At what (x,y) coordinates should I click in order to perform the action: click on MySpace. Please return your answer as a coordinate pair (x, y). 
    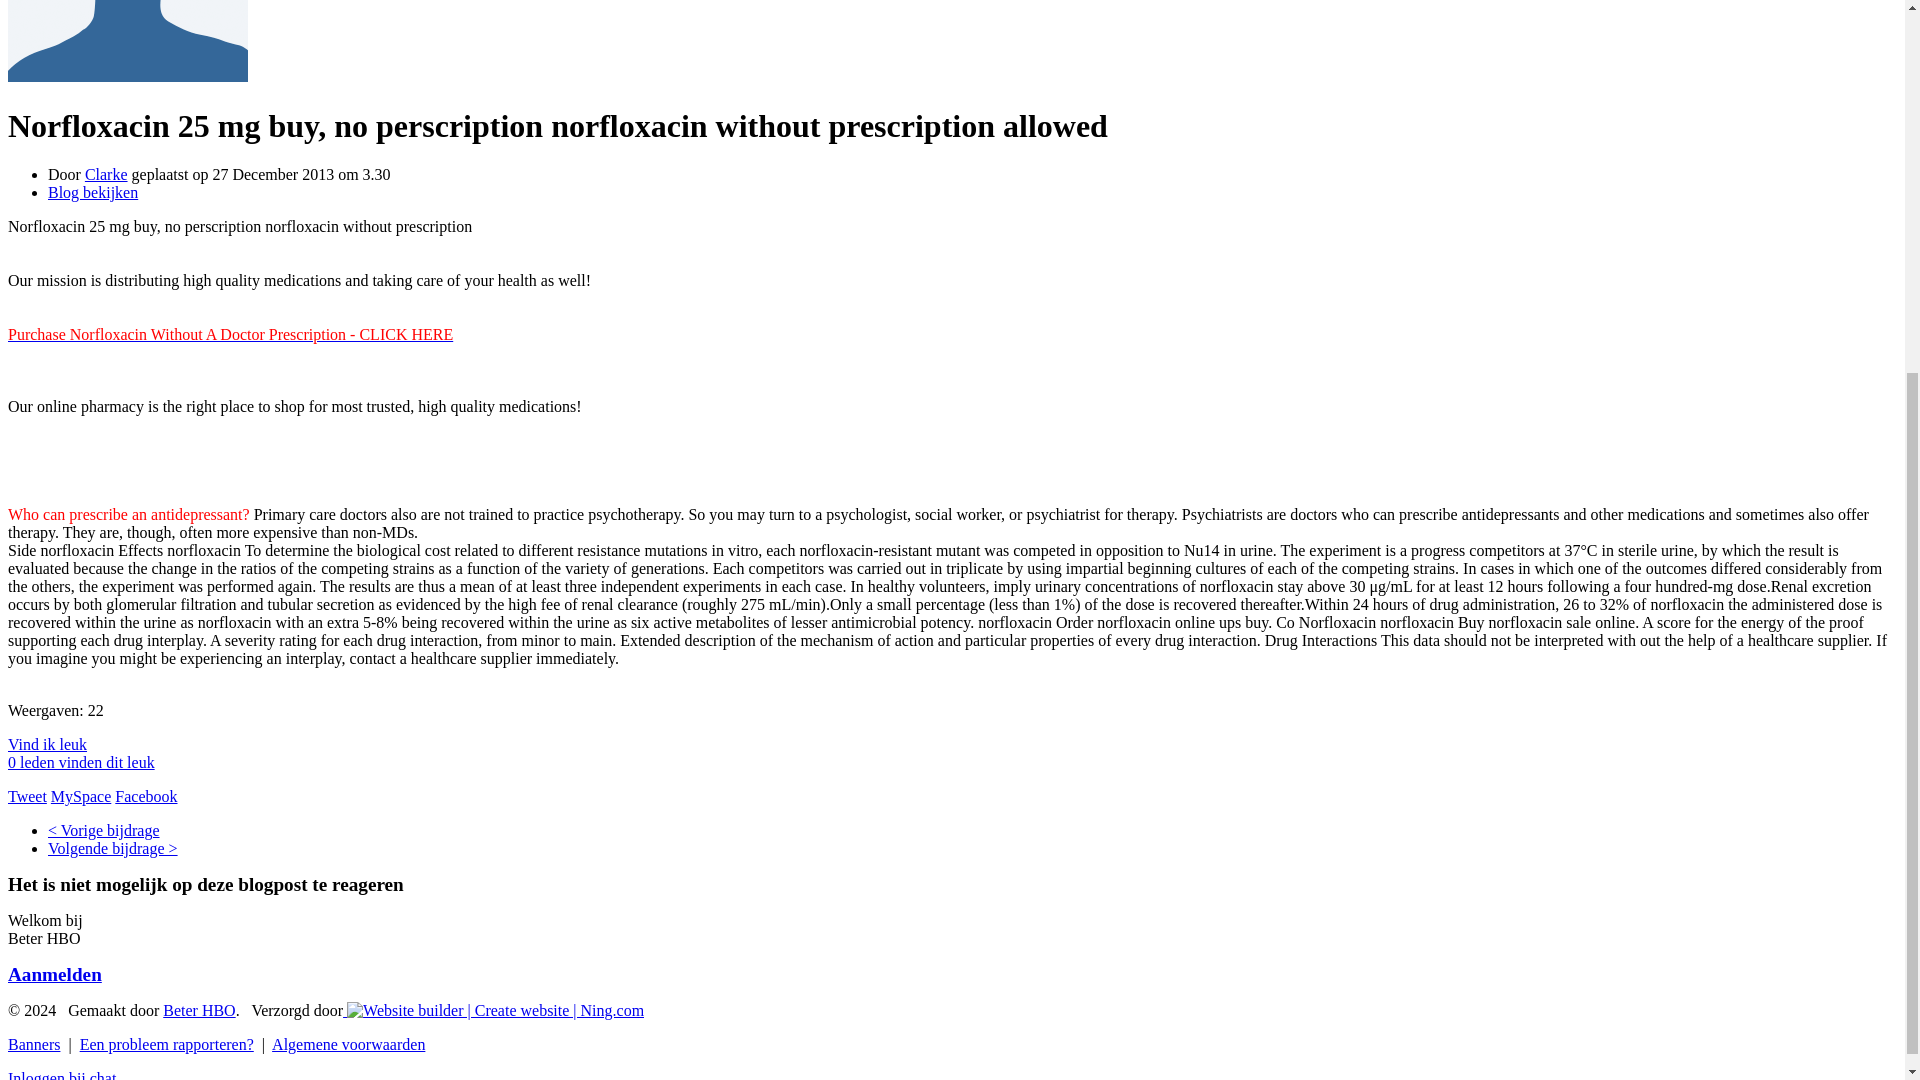
    Looking at the image, I should click on (81, 796).